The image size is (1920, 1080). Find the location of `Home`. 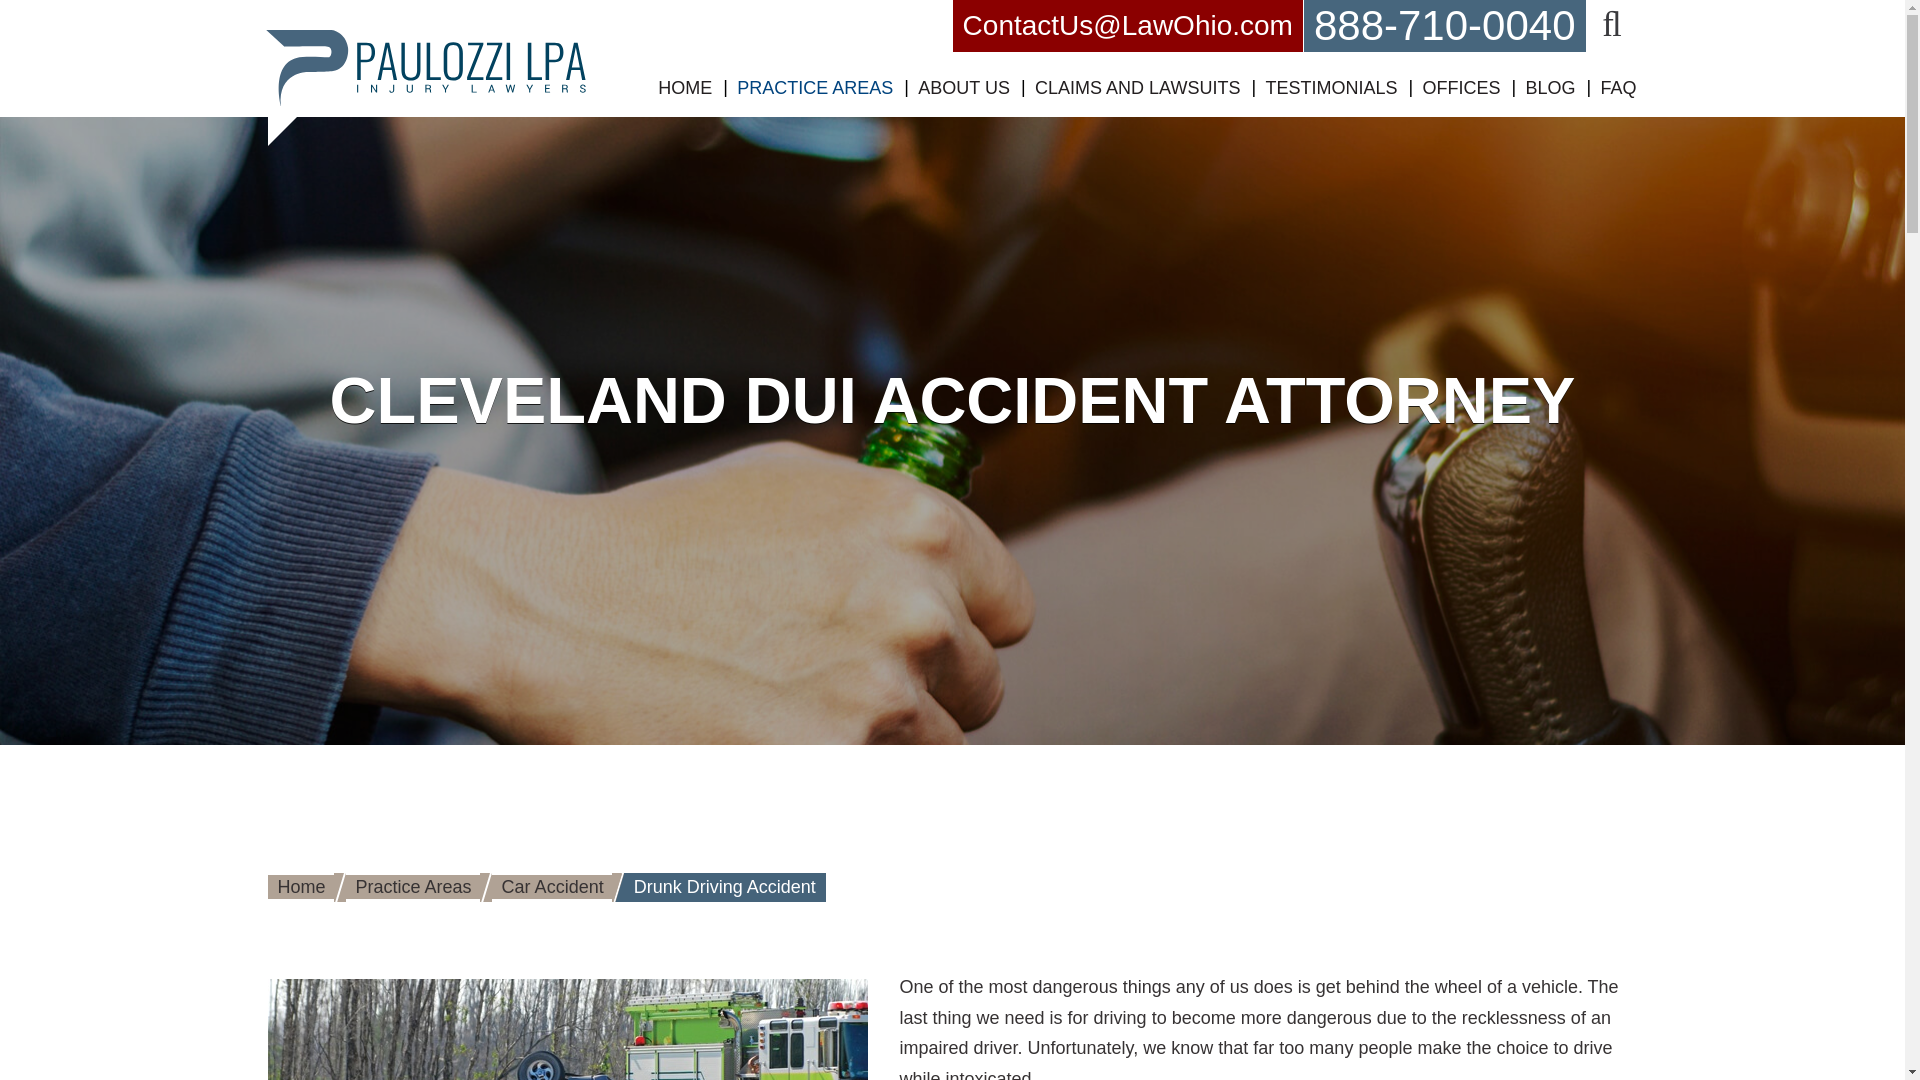

Home is located at coordinates (684, 88).